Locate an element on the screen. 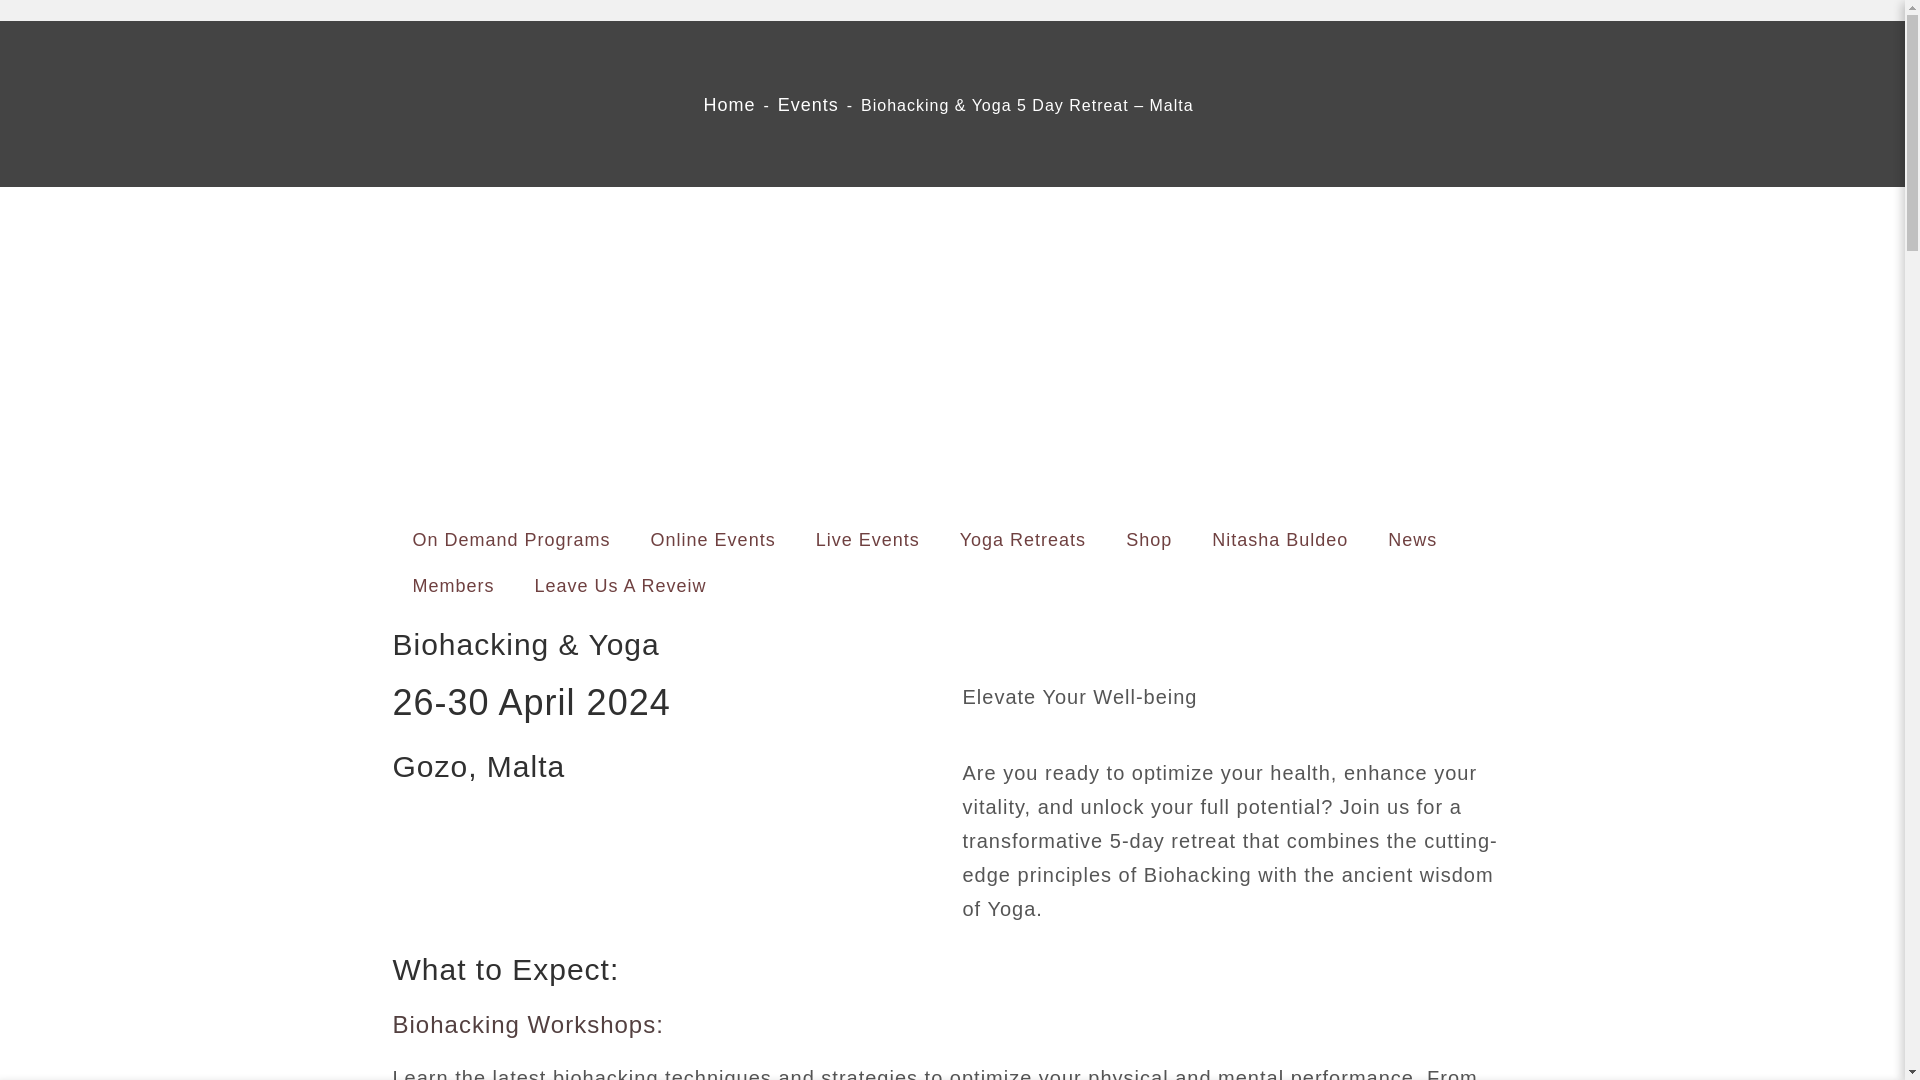  Members is located at coordinates (452, 586).